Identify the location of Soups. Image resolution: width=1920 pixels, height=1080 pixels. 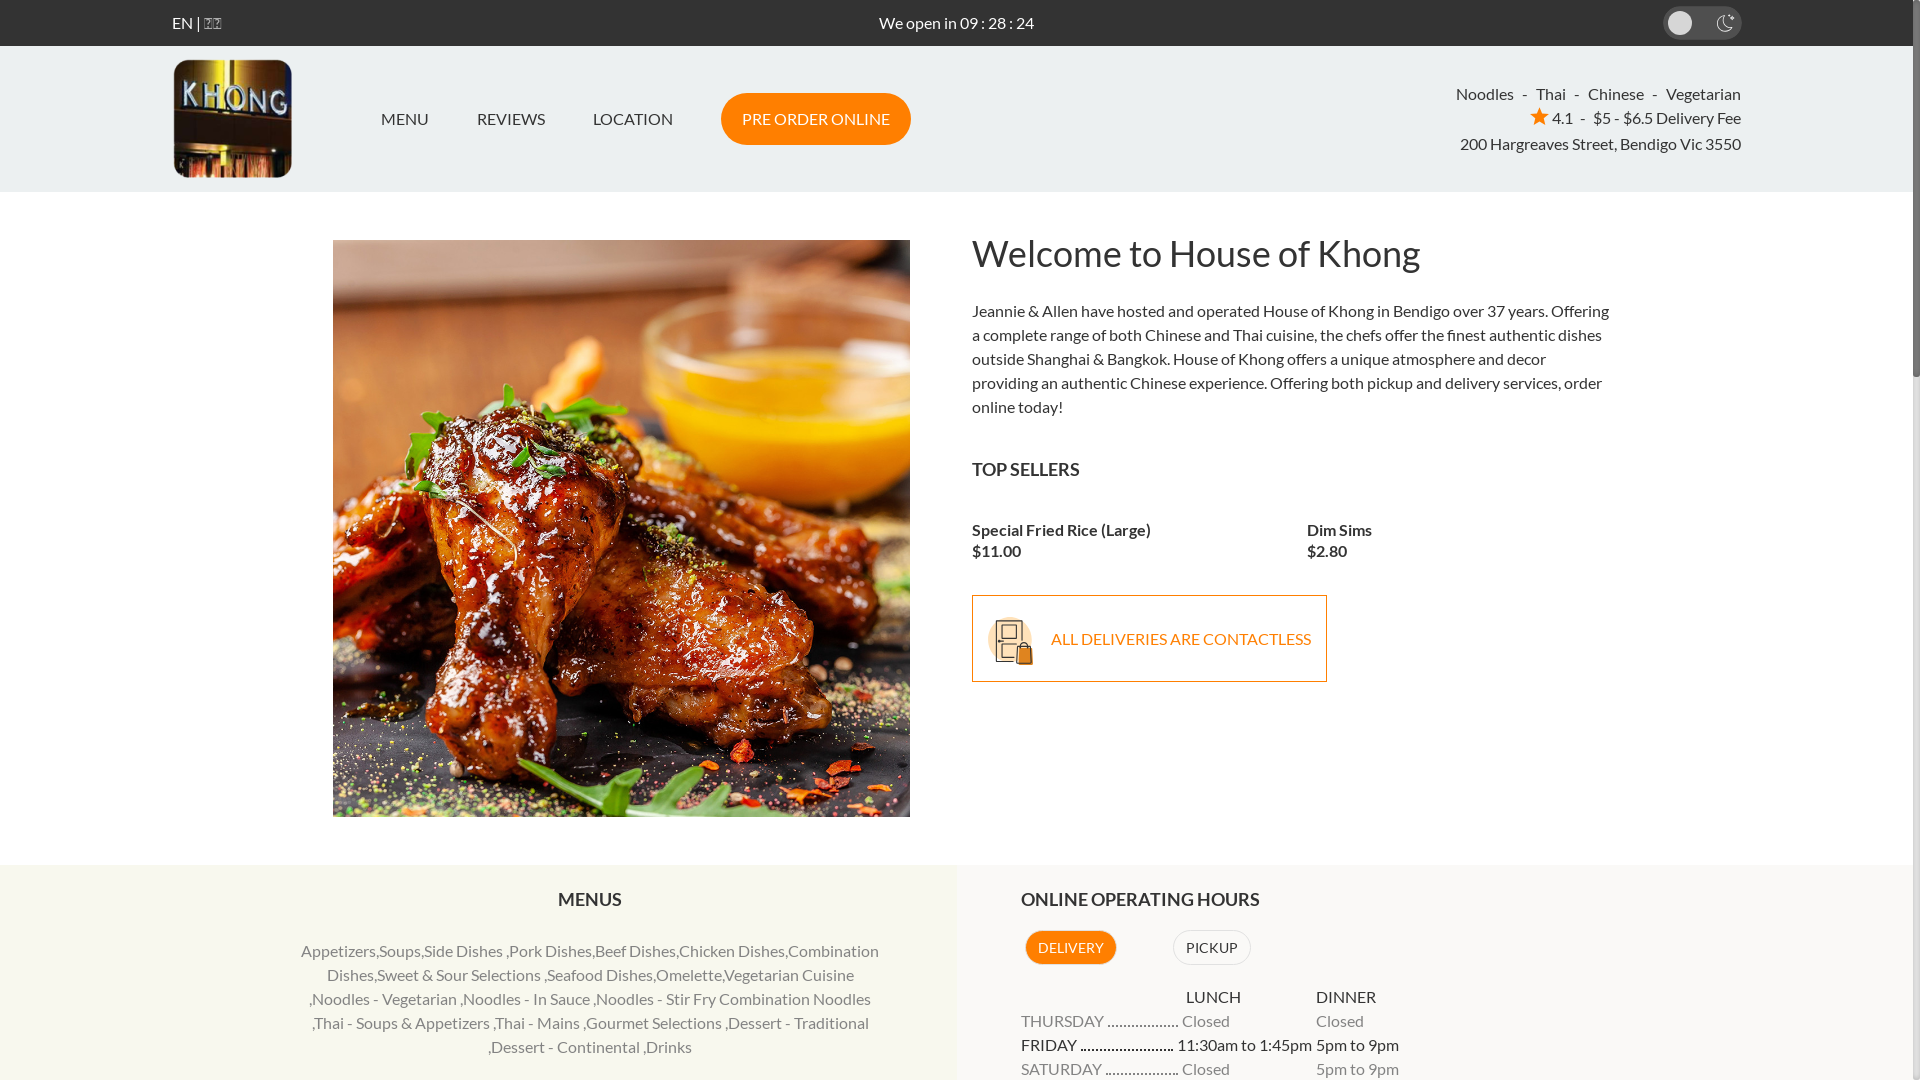
(400, 950).